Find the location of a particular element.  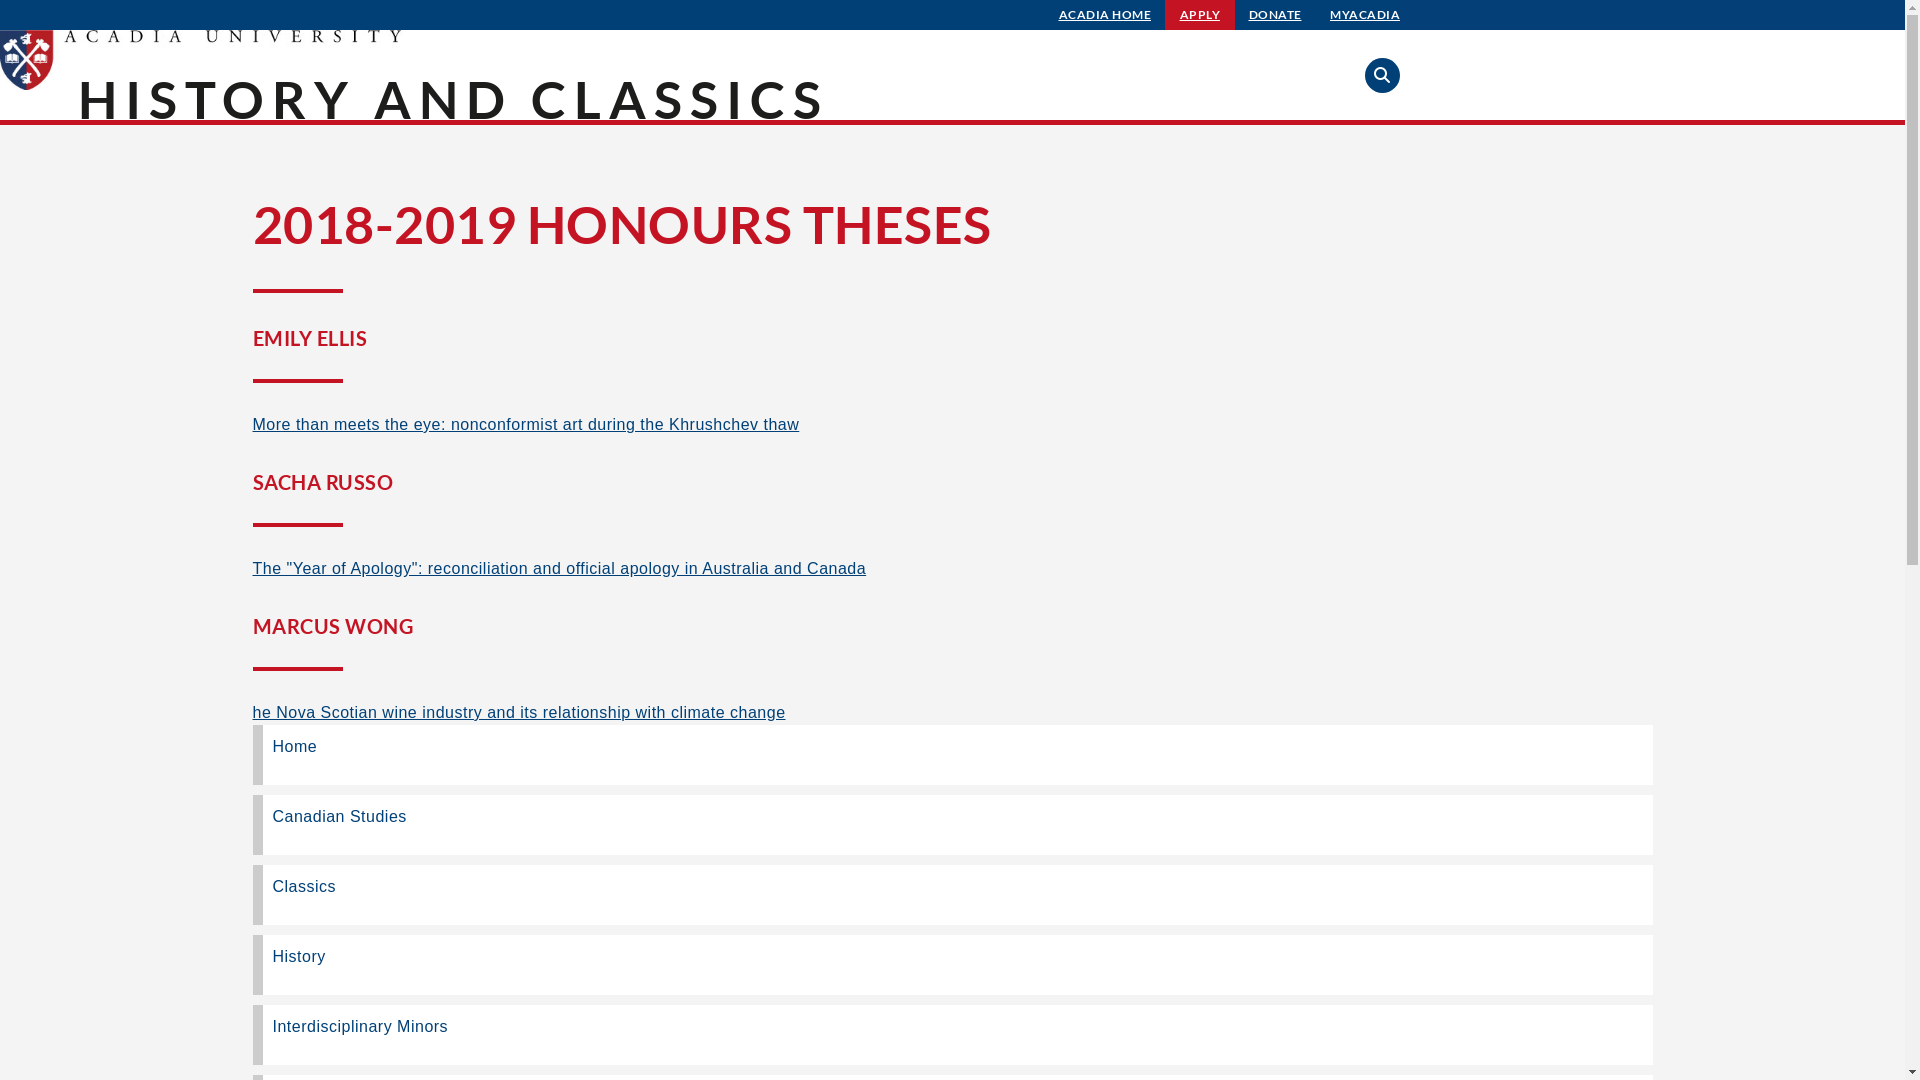

HISTORY AND CLASSICS is located at coordinates (454, 99).